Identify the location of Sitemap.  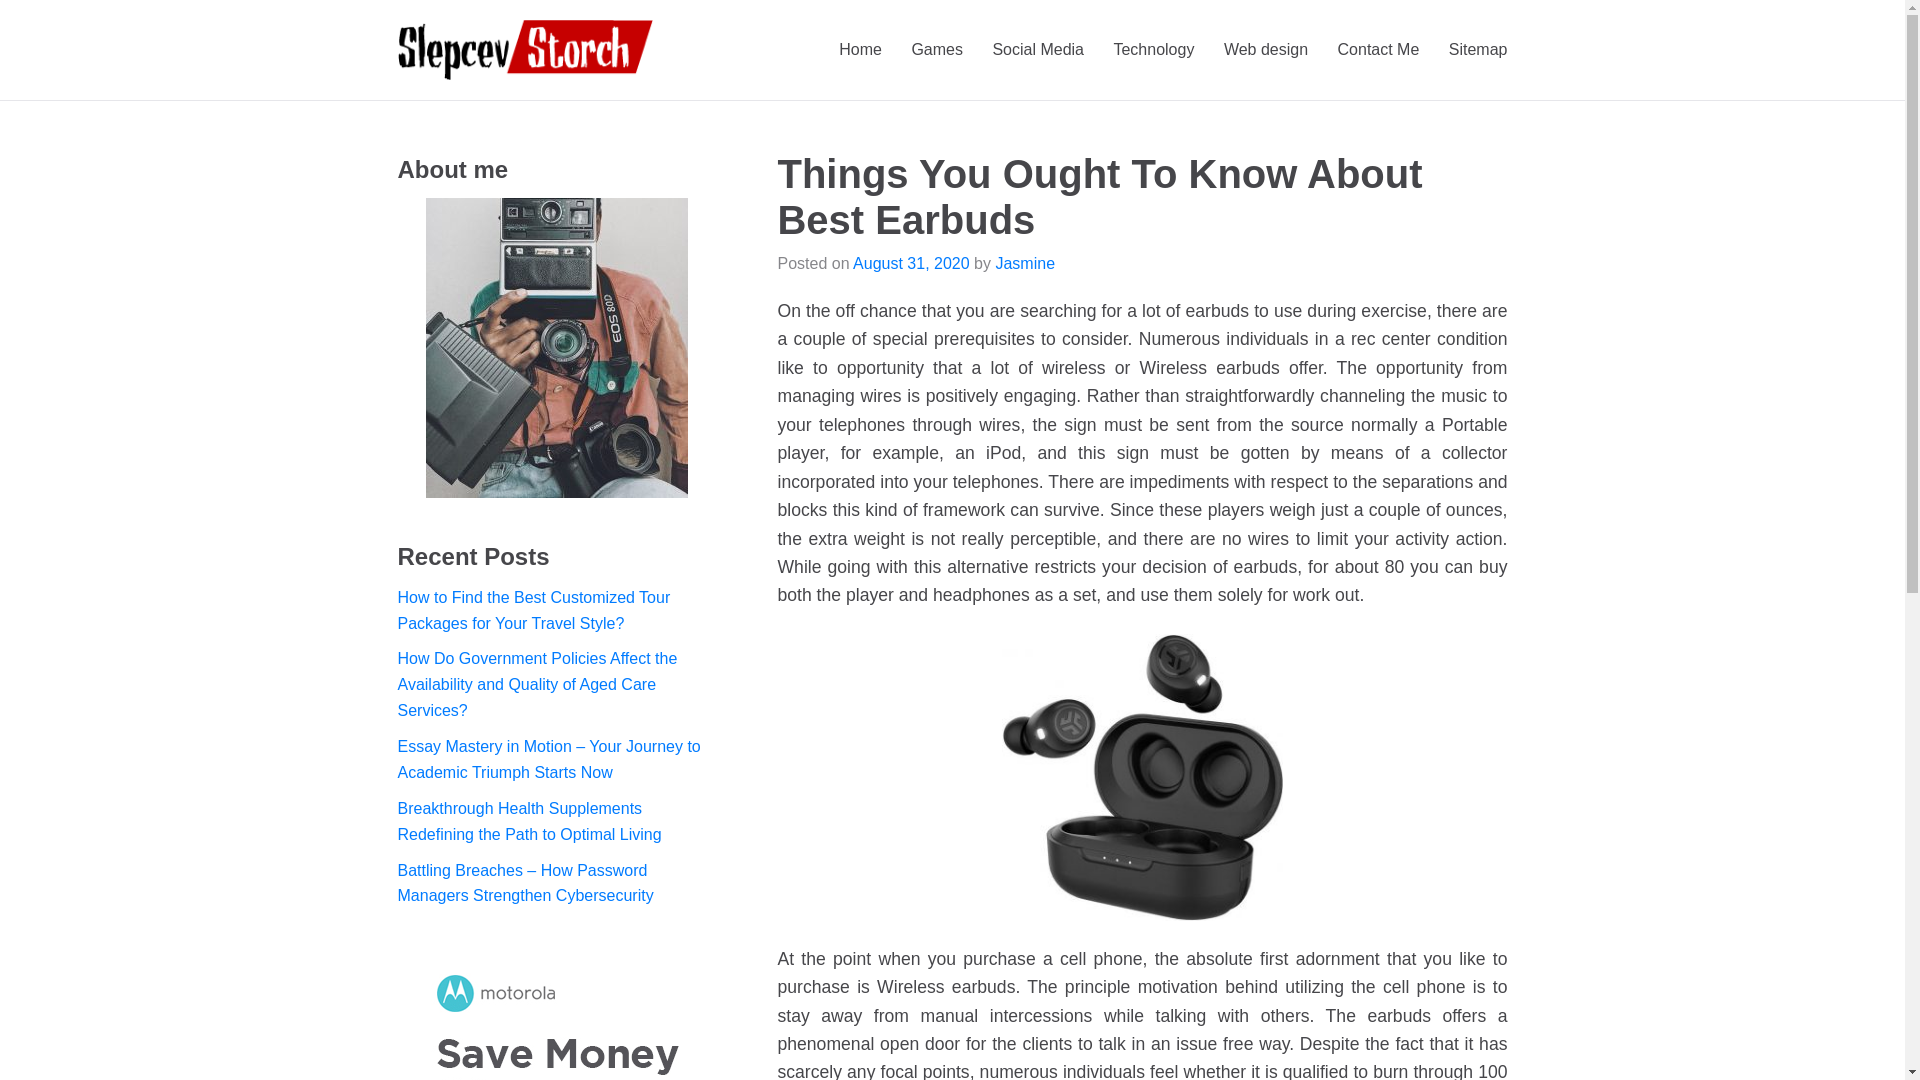
(1478, 49).